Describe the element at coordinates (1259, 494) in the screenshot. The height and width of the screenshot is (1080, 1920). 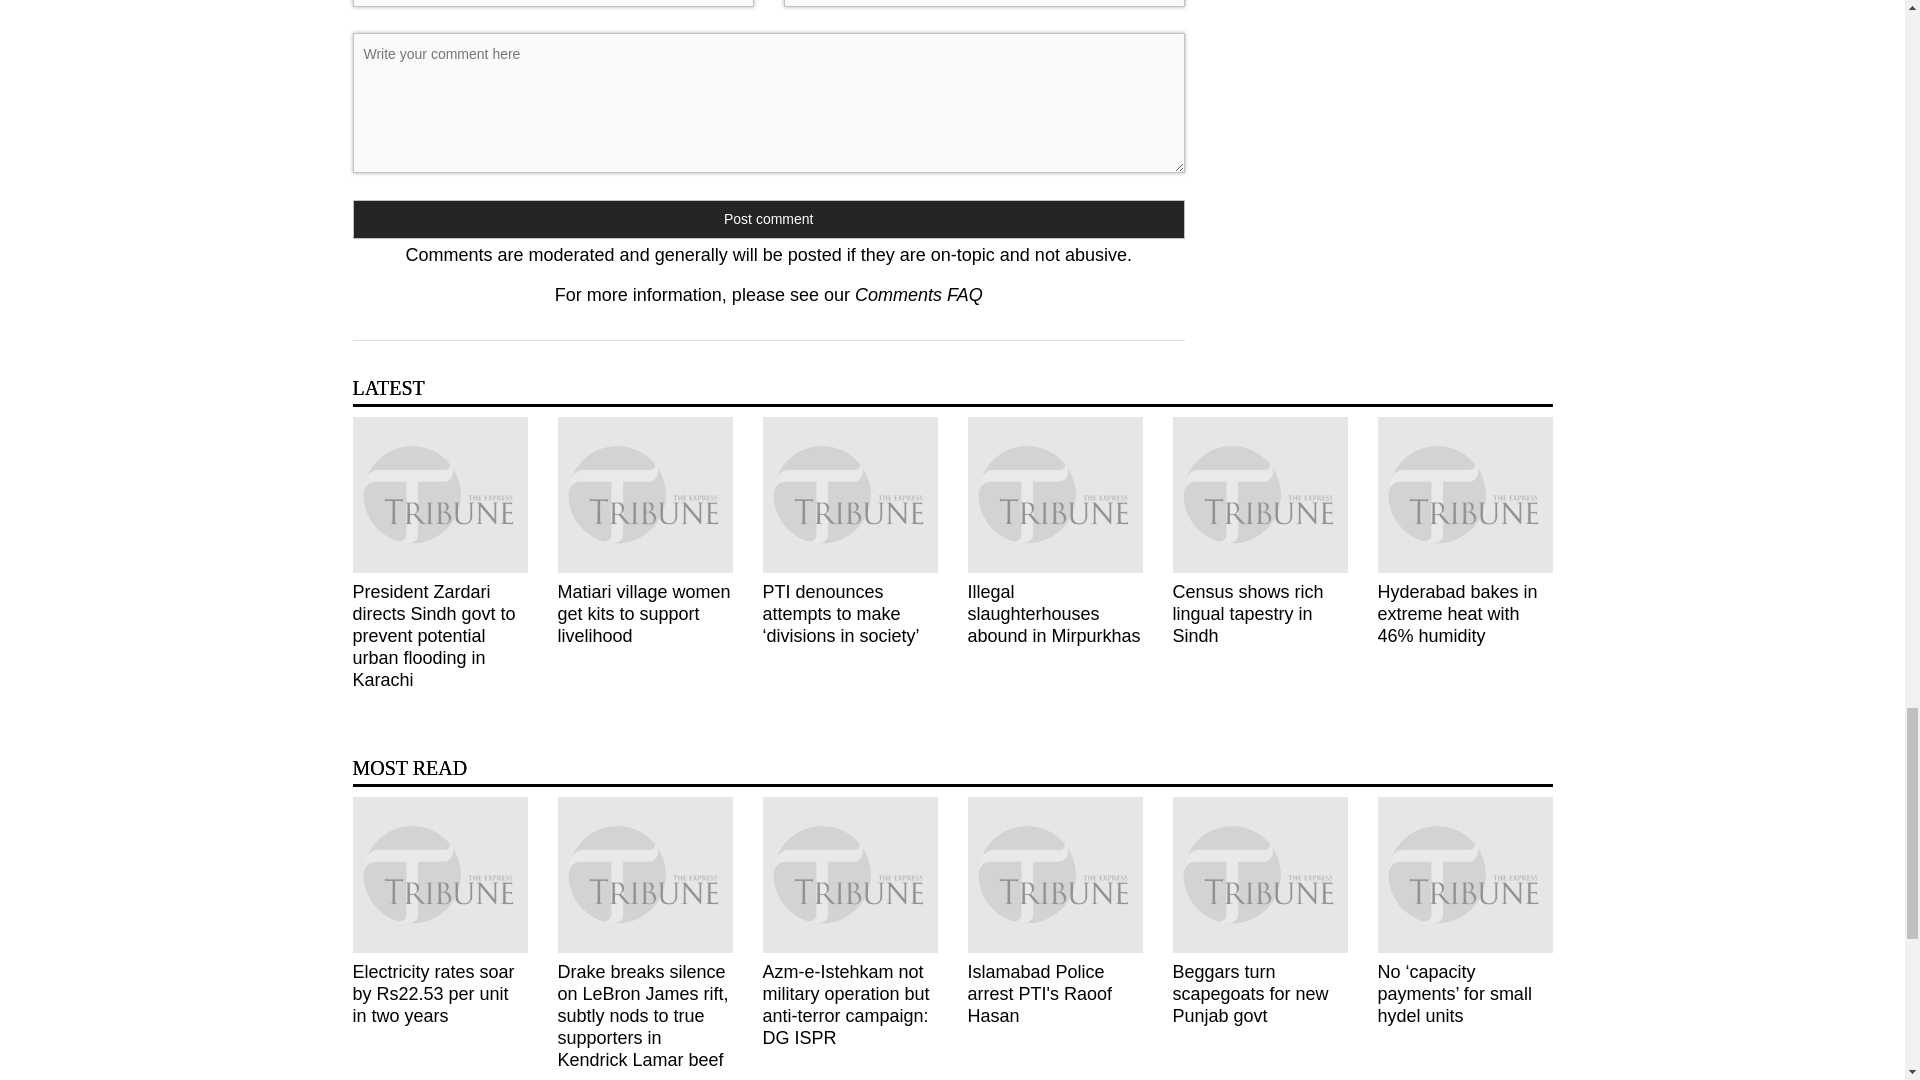
I see `census shows rich lingual tapestry in sindh` at that location.